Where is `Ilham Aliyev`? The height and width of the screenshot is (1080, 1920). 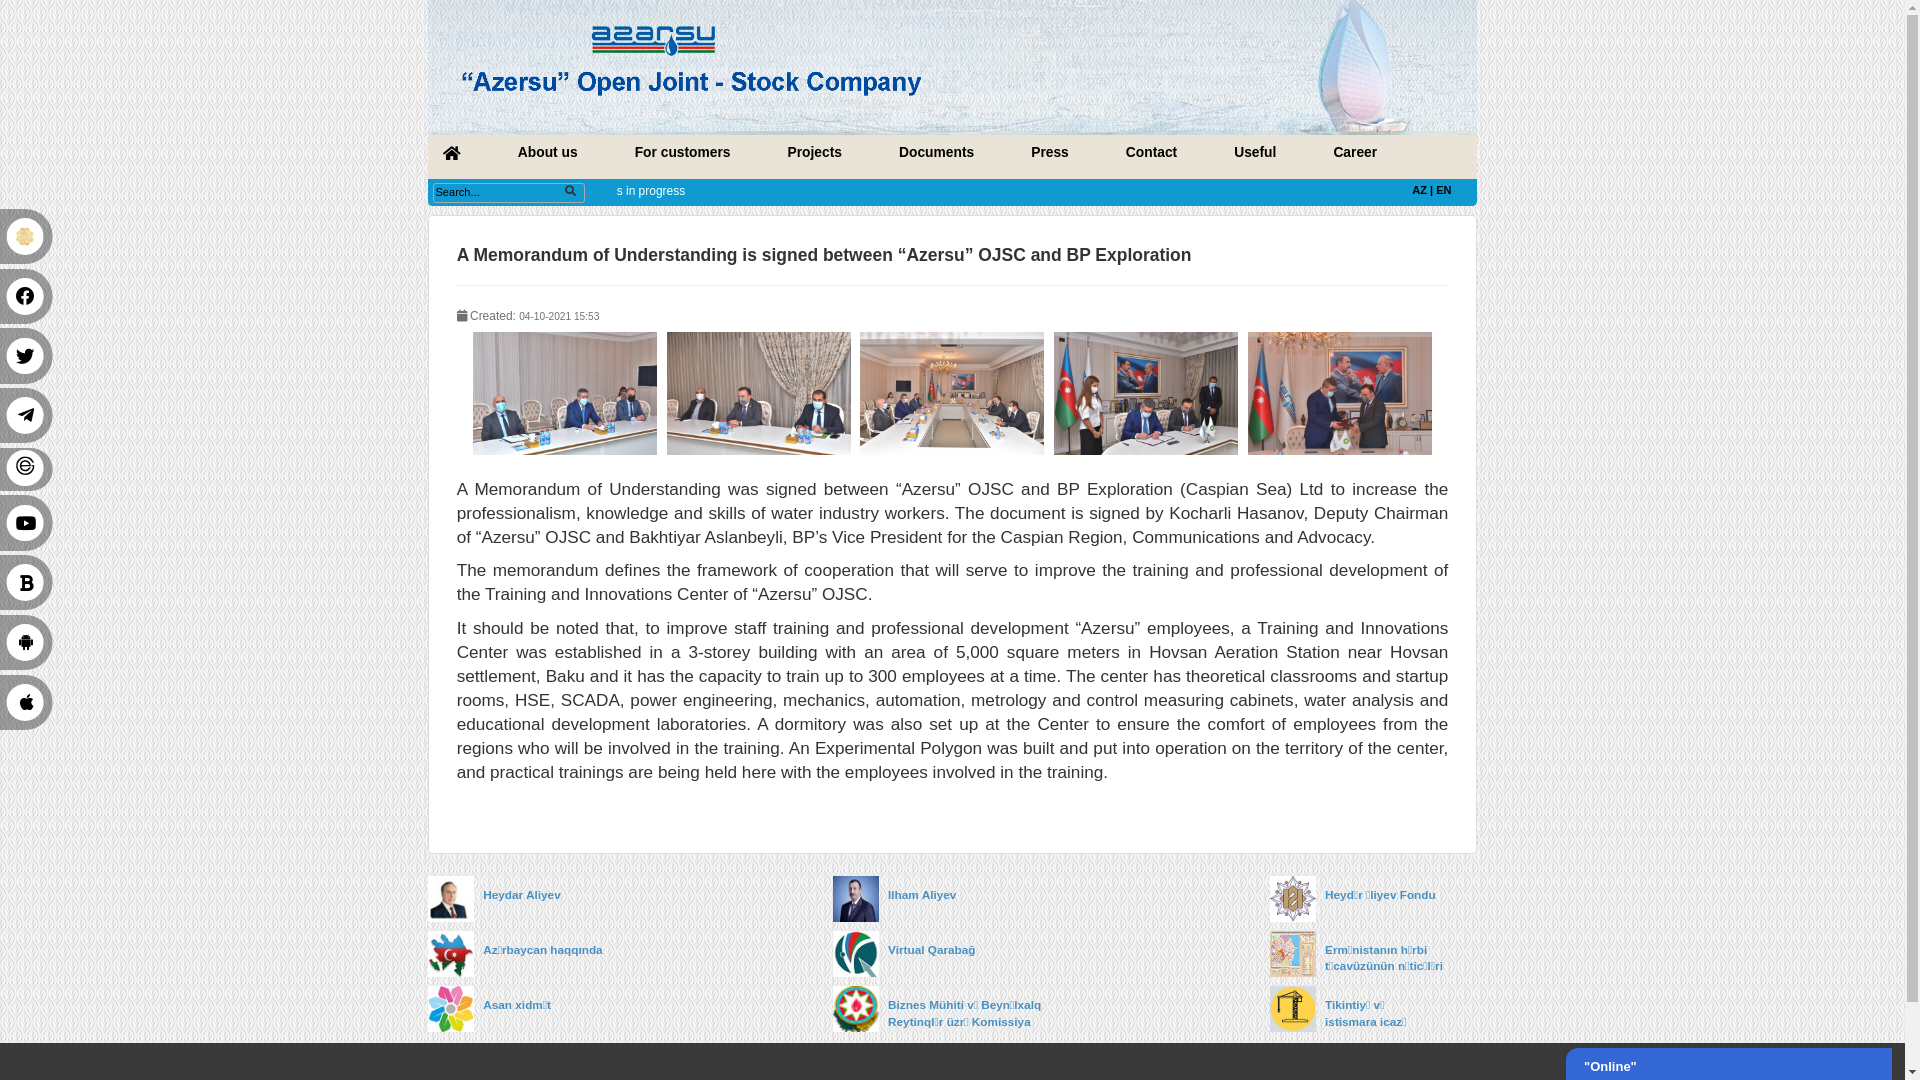
Ilham Aliyev is located at coordinates (1085, 967).